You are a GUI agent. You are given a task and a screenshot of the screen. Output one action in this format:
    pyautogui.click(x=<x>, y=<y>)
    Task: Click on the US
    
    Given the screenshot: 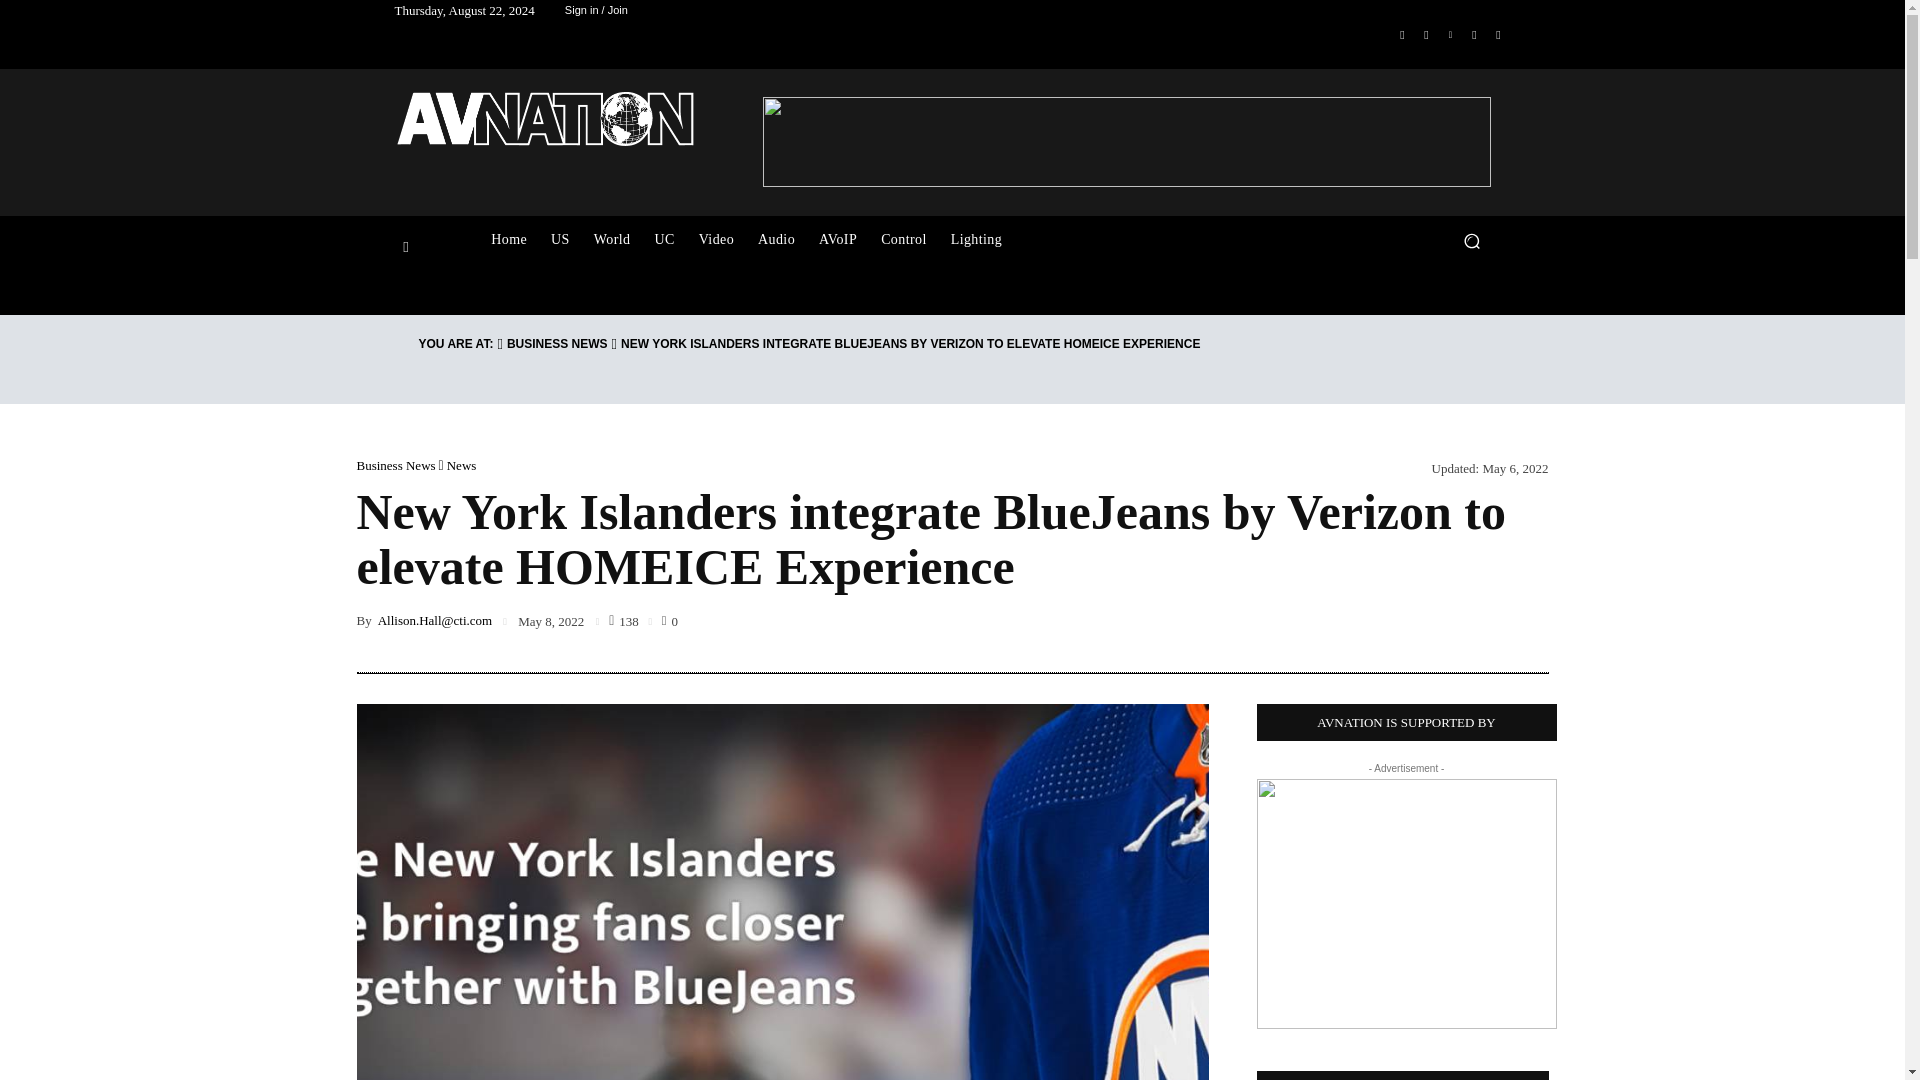 What is the action you would take?
    pyautogui.click(x=560, y=240)
    